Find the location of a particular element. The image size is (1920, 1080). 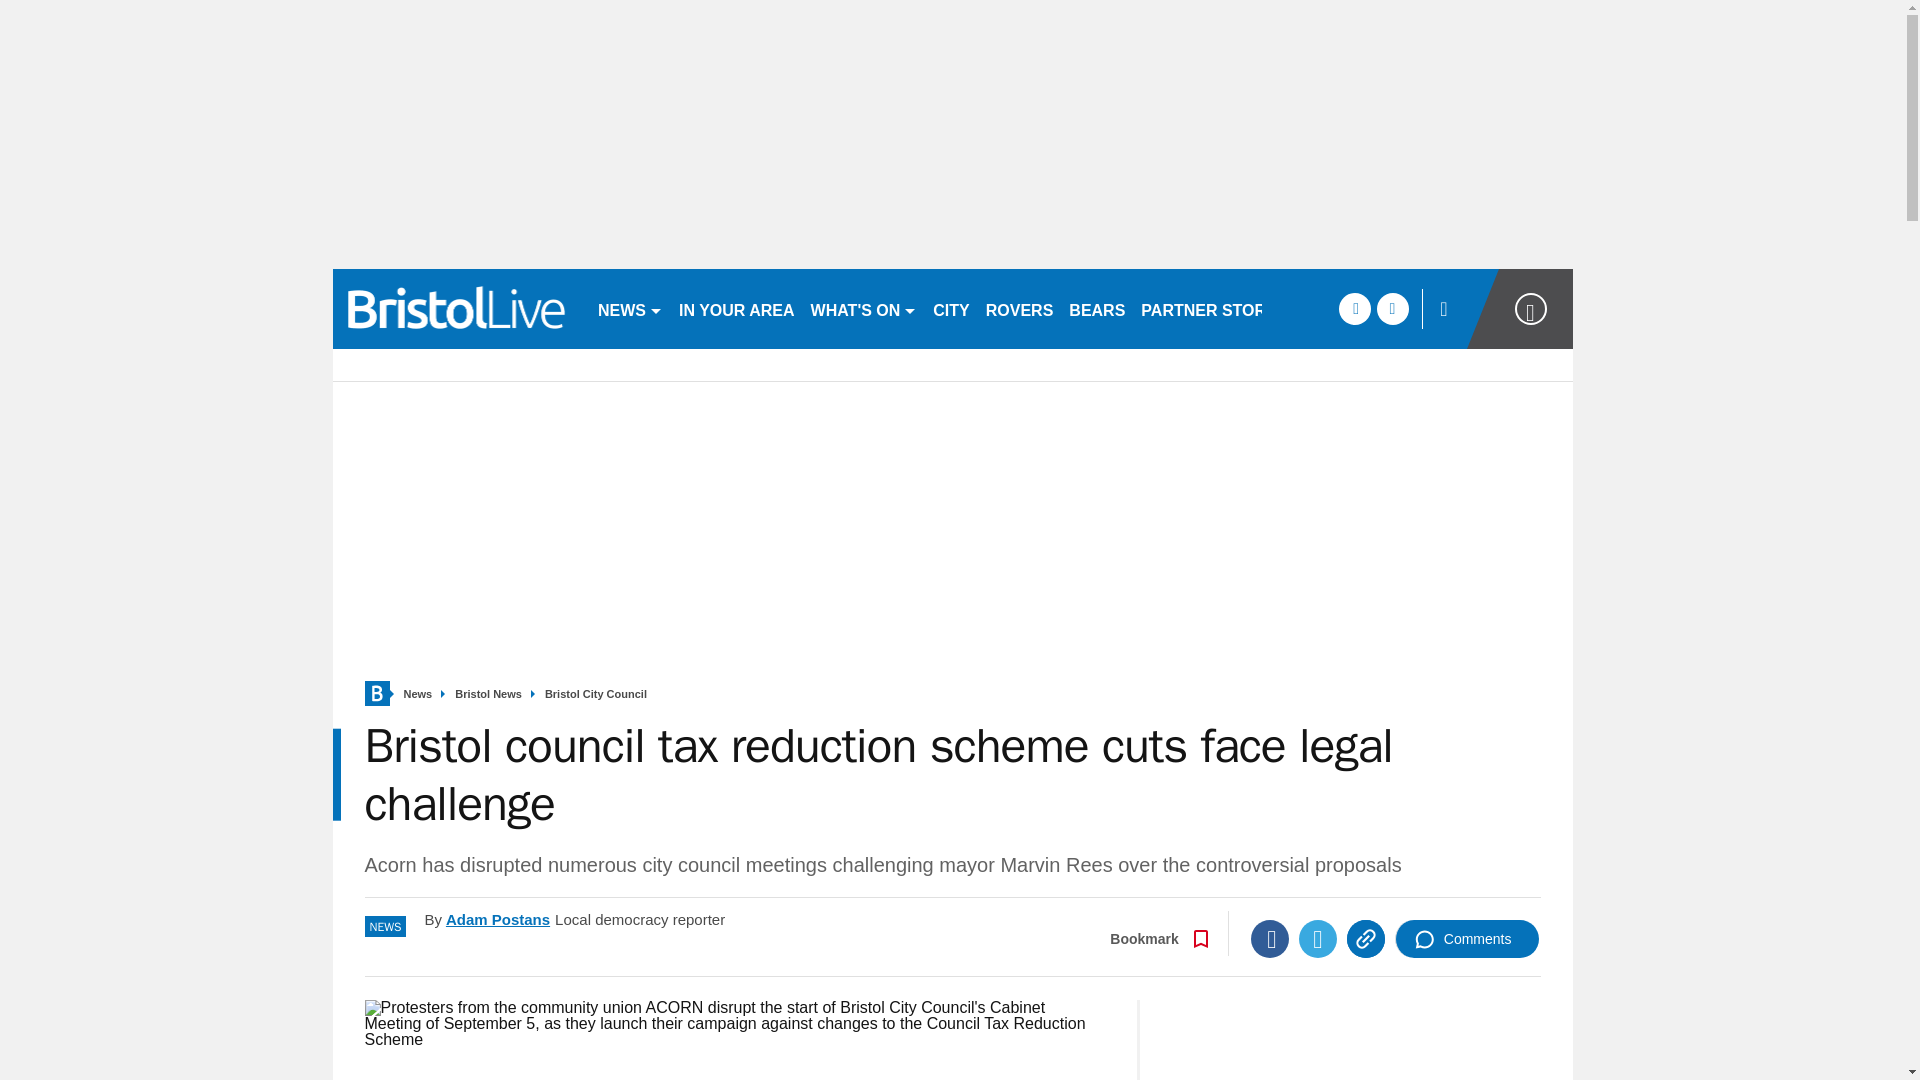

PARTNER STORIES is located at coordinates (1216, 308).